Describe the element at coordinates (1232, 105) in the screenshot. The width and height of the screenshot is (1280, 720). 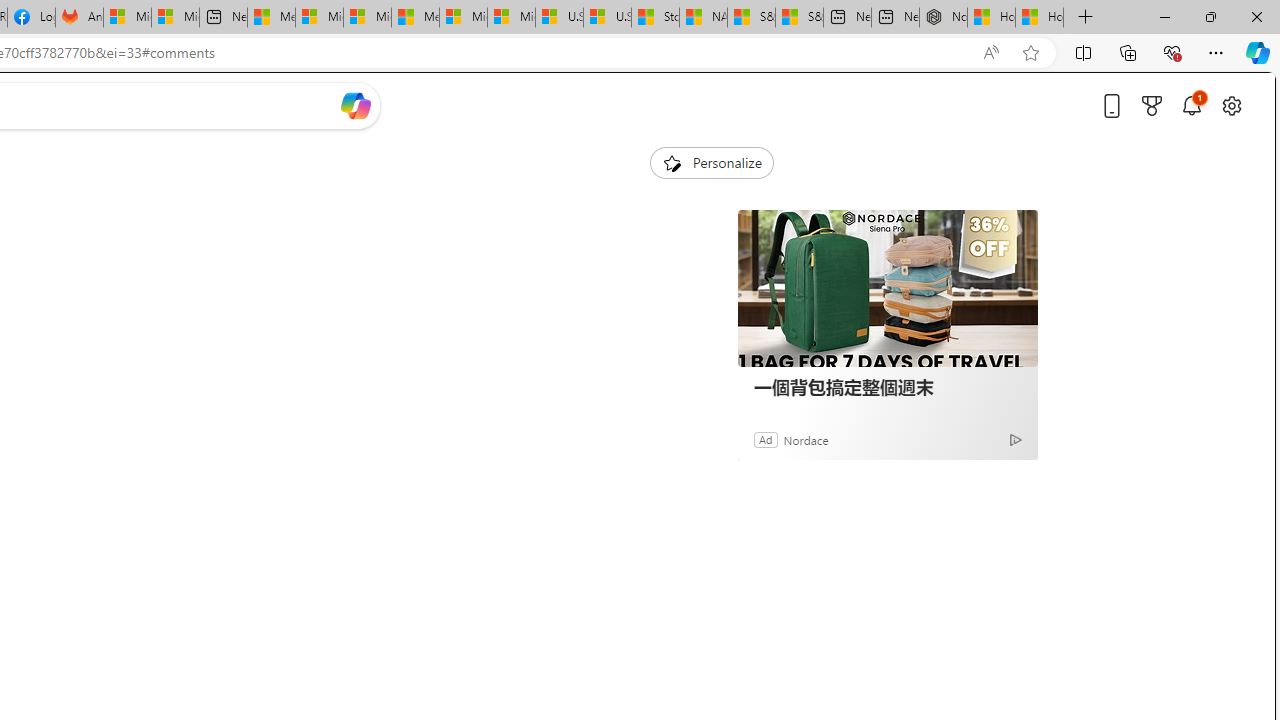
I see `Open settings` at that location.